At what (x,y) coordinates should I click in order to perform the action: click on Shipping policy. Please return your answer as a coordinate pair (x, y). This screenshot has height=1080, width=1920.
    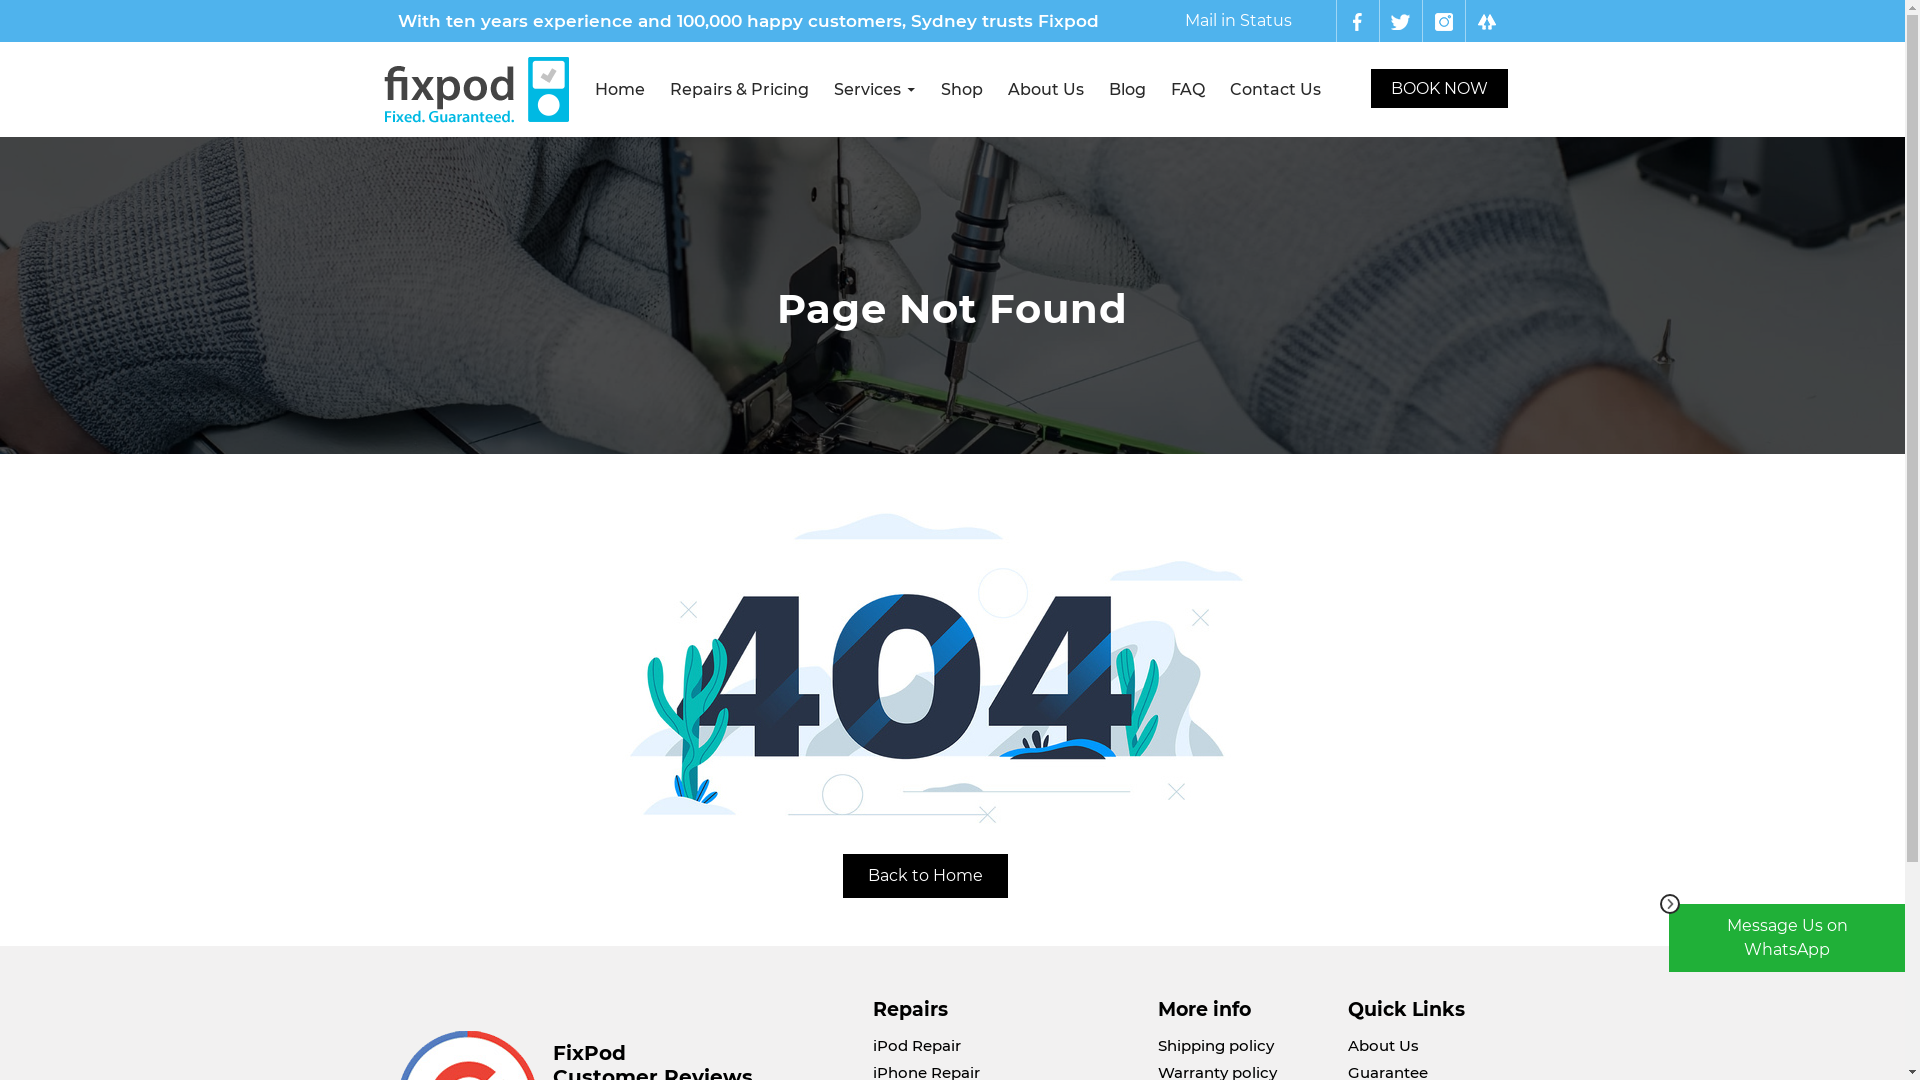
    Looking at the image, I should click on (1216, 1046).